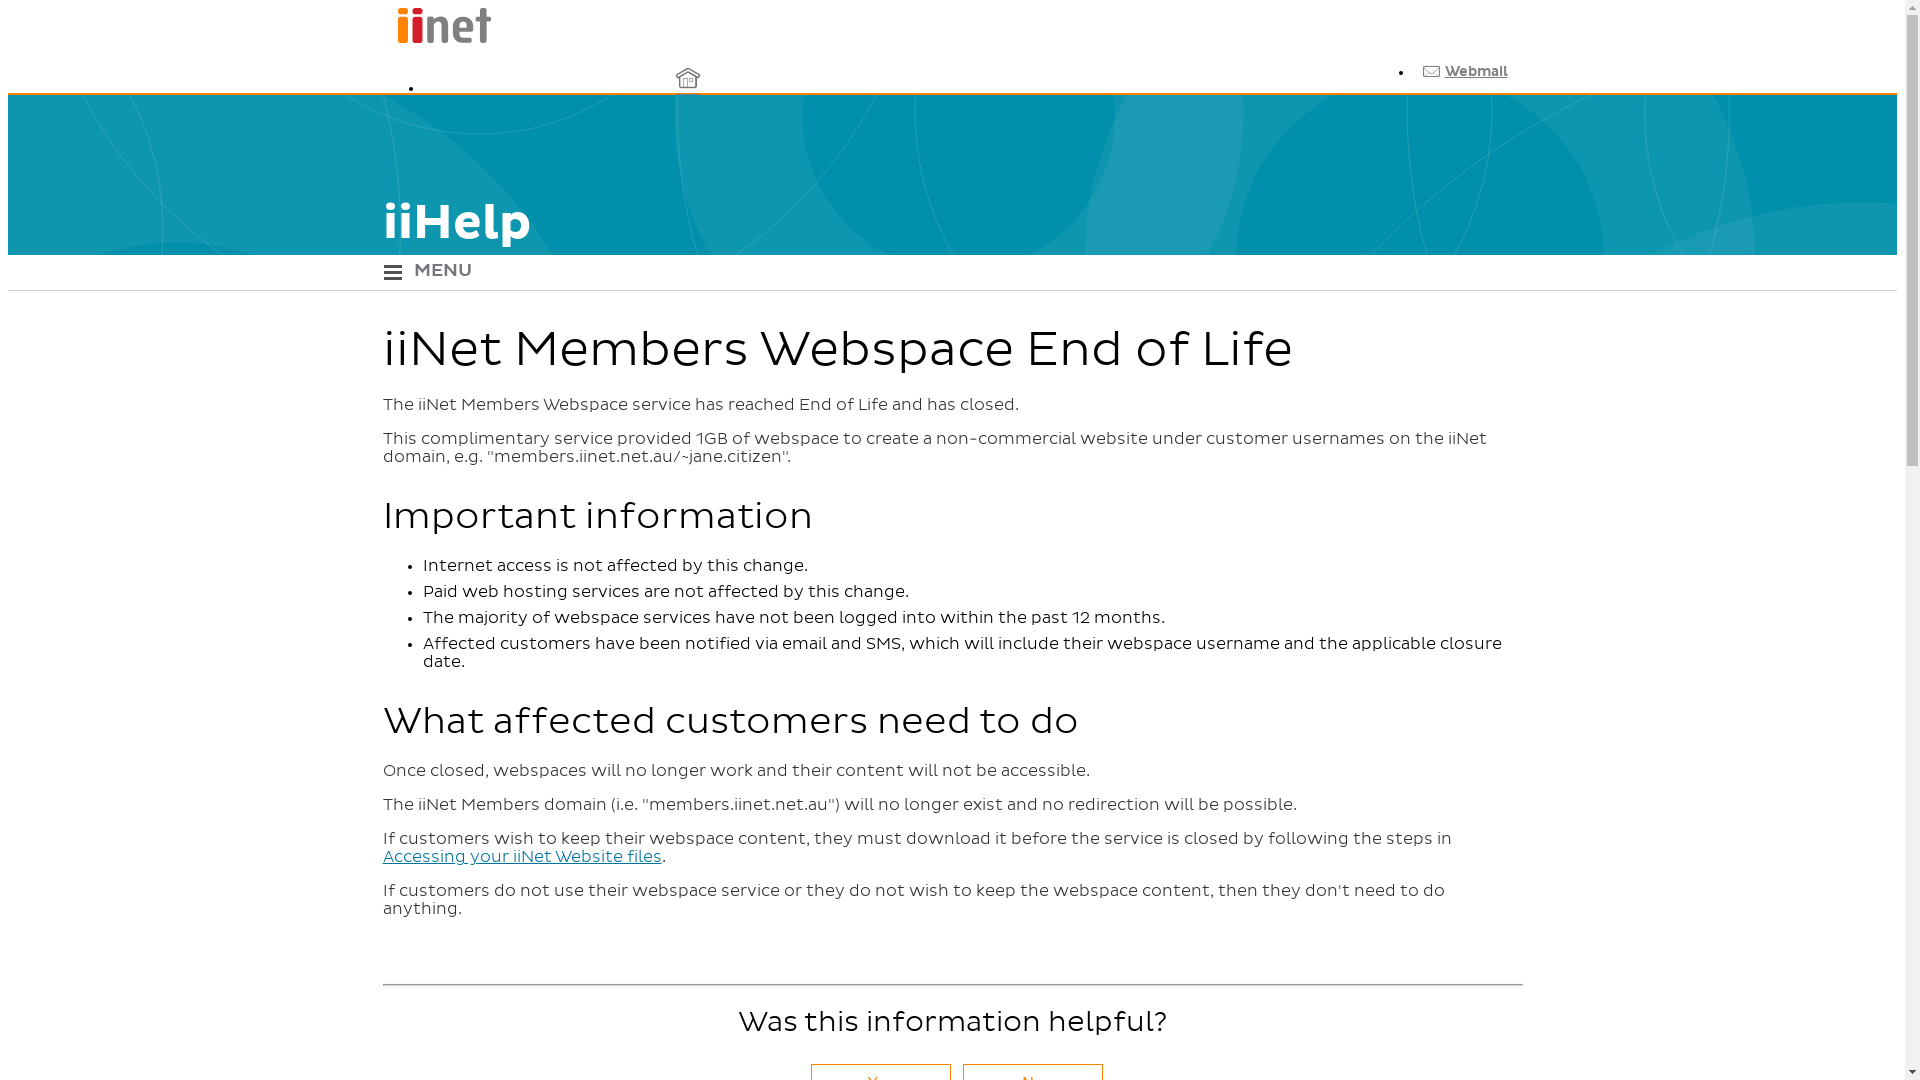 This screenshot has height=1080, width=1920. I want to click on Toolbox, so click(1457, 105).